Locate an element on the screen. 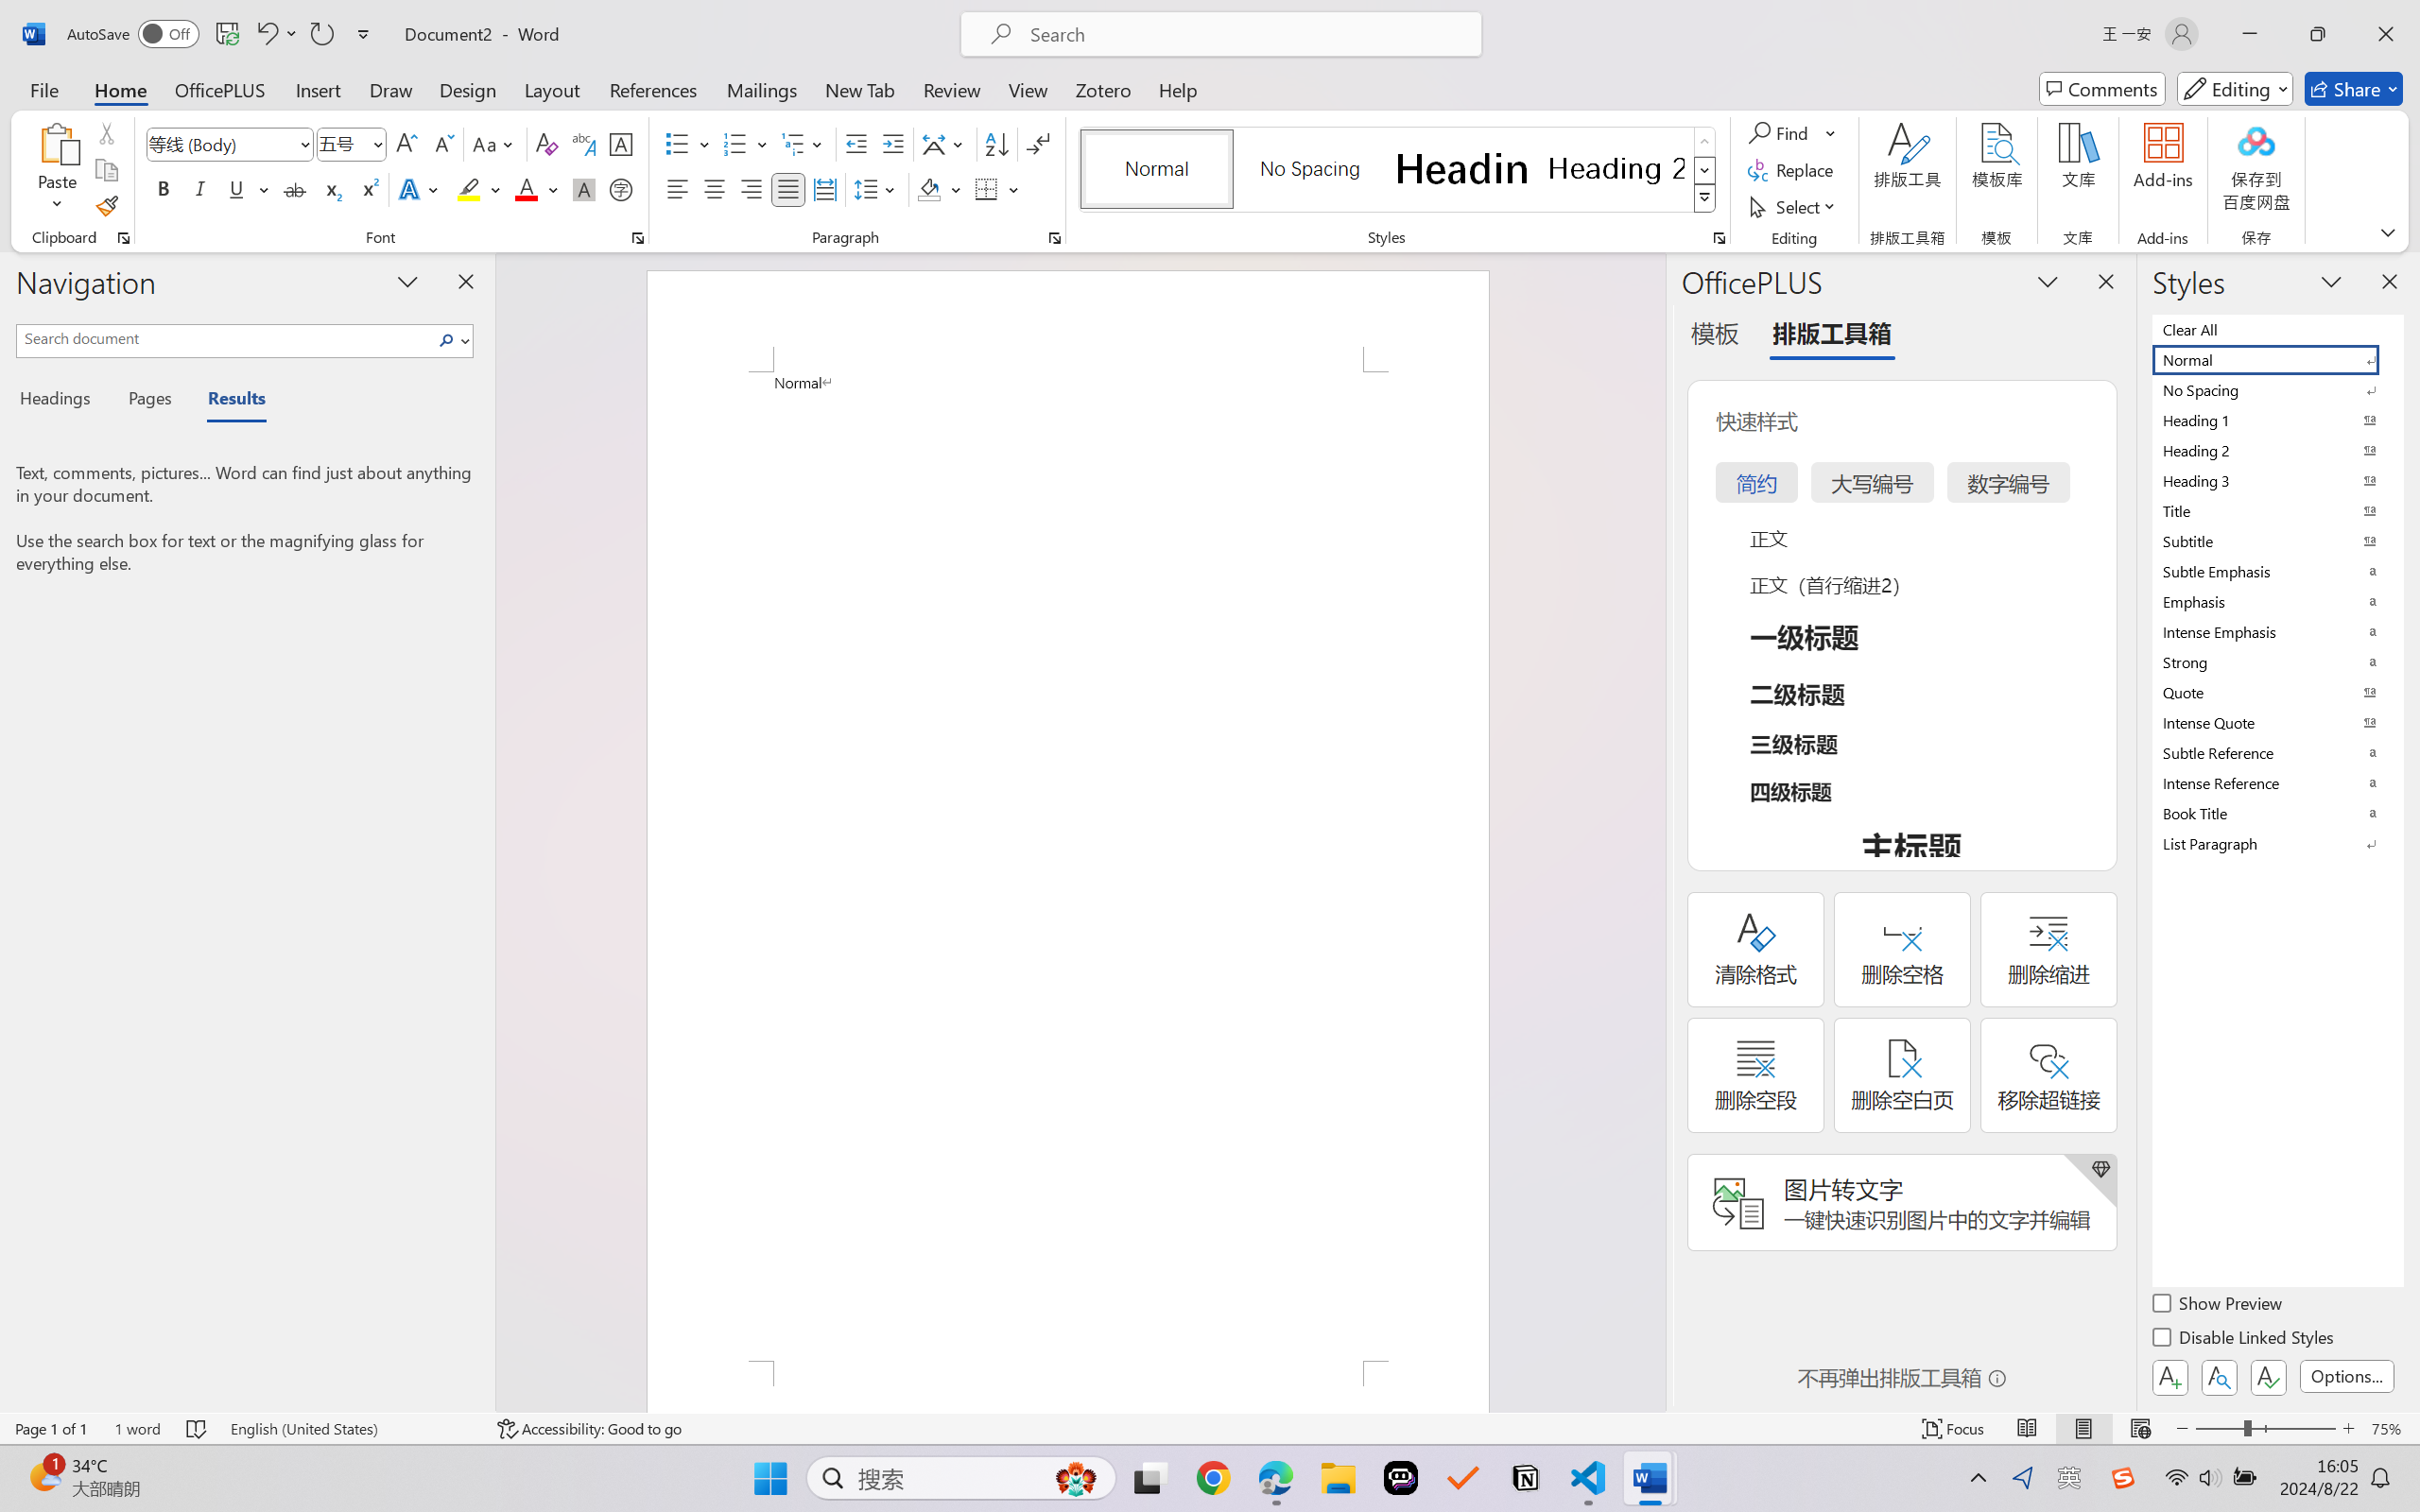  Grow Font is located at coordinates (406, 144).